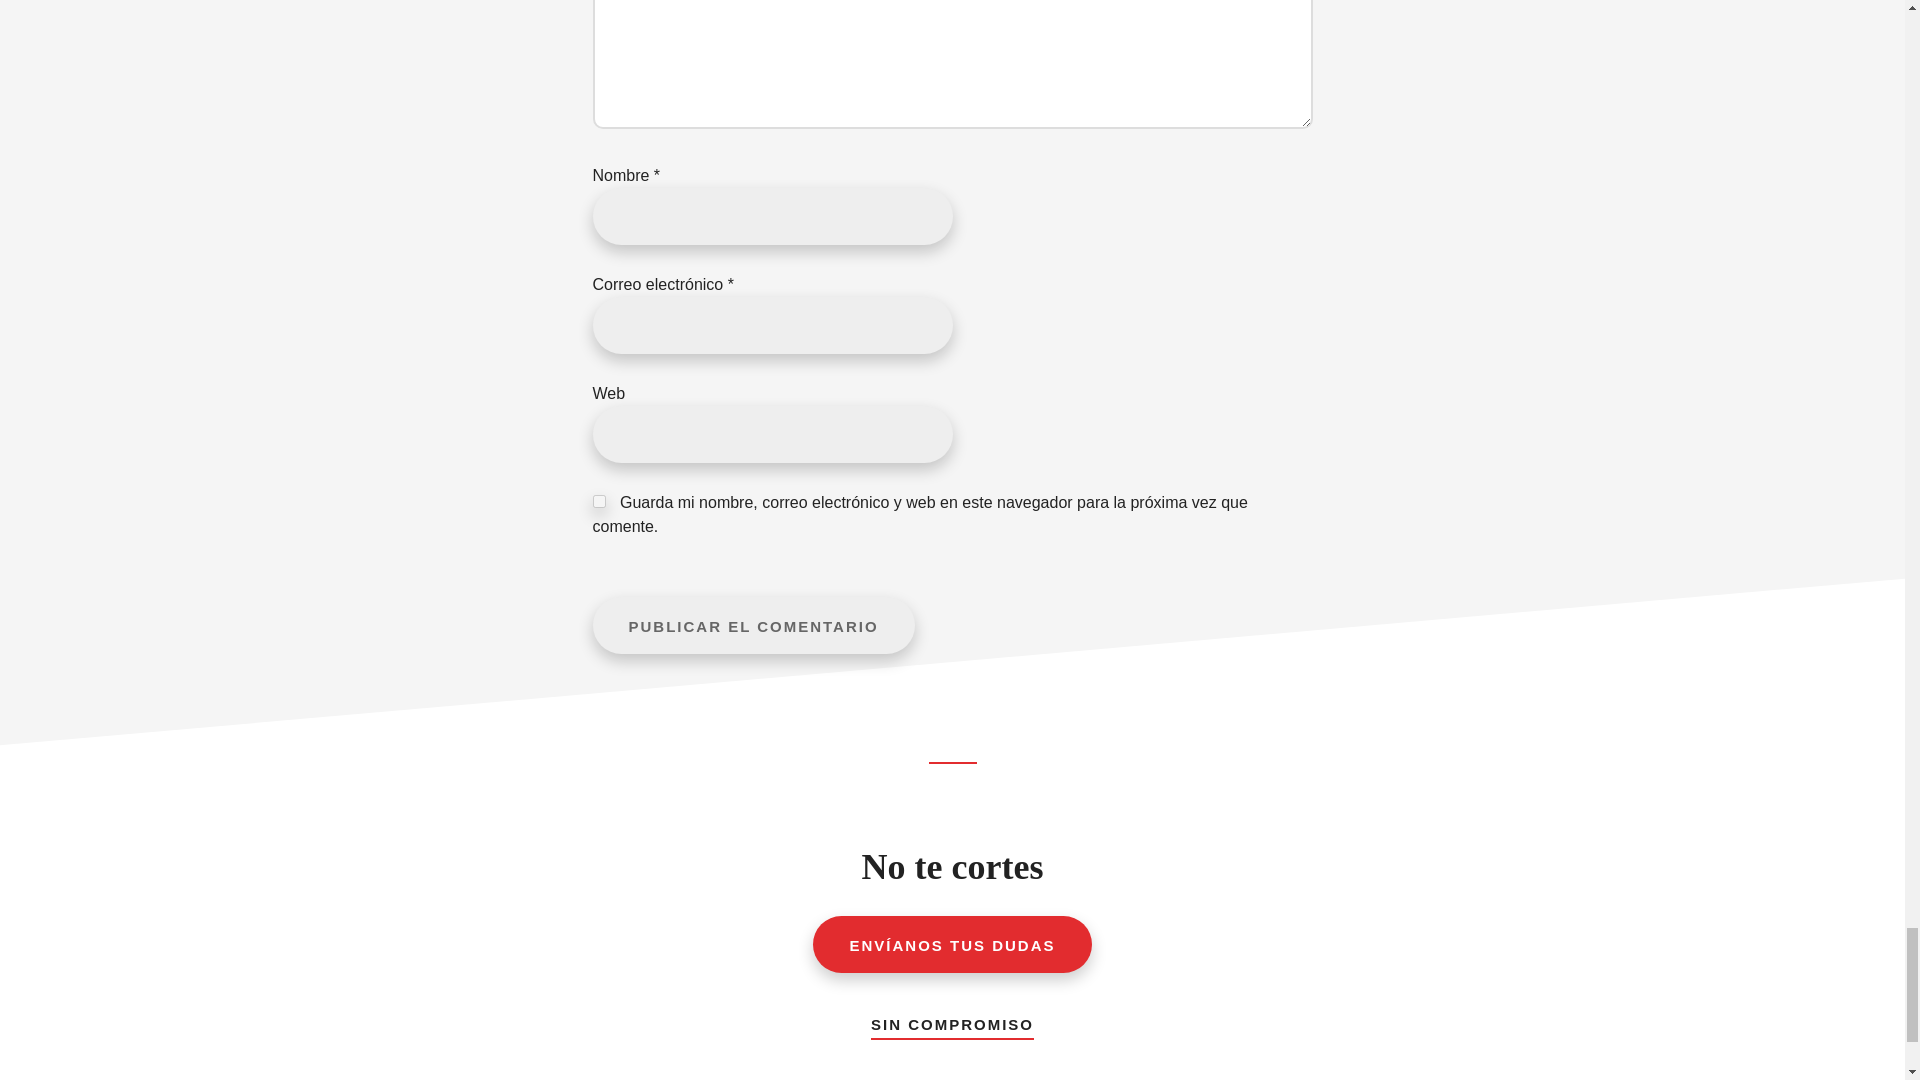 The width and height of the screenshot is (1920, 1080). Describe the element at coordinates (752, 626) in the screenshot. I see `Publicar el comentario` at that location.